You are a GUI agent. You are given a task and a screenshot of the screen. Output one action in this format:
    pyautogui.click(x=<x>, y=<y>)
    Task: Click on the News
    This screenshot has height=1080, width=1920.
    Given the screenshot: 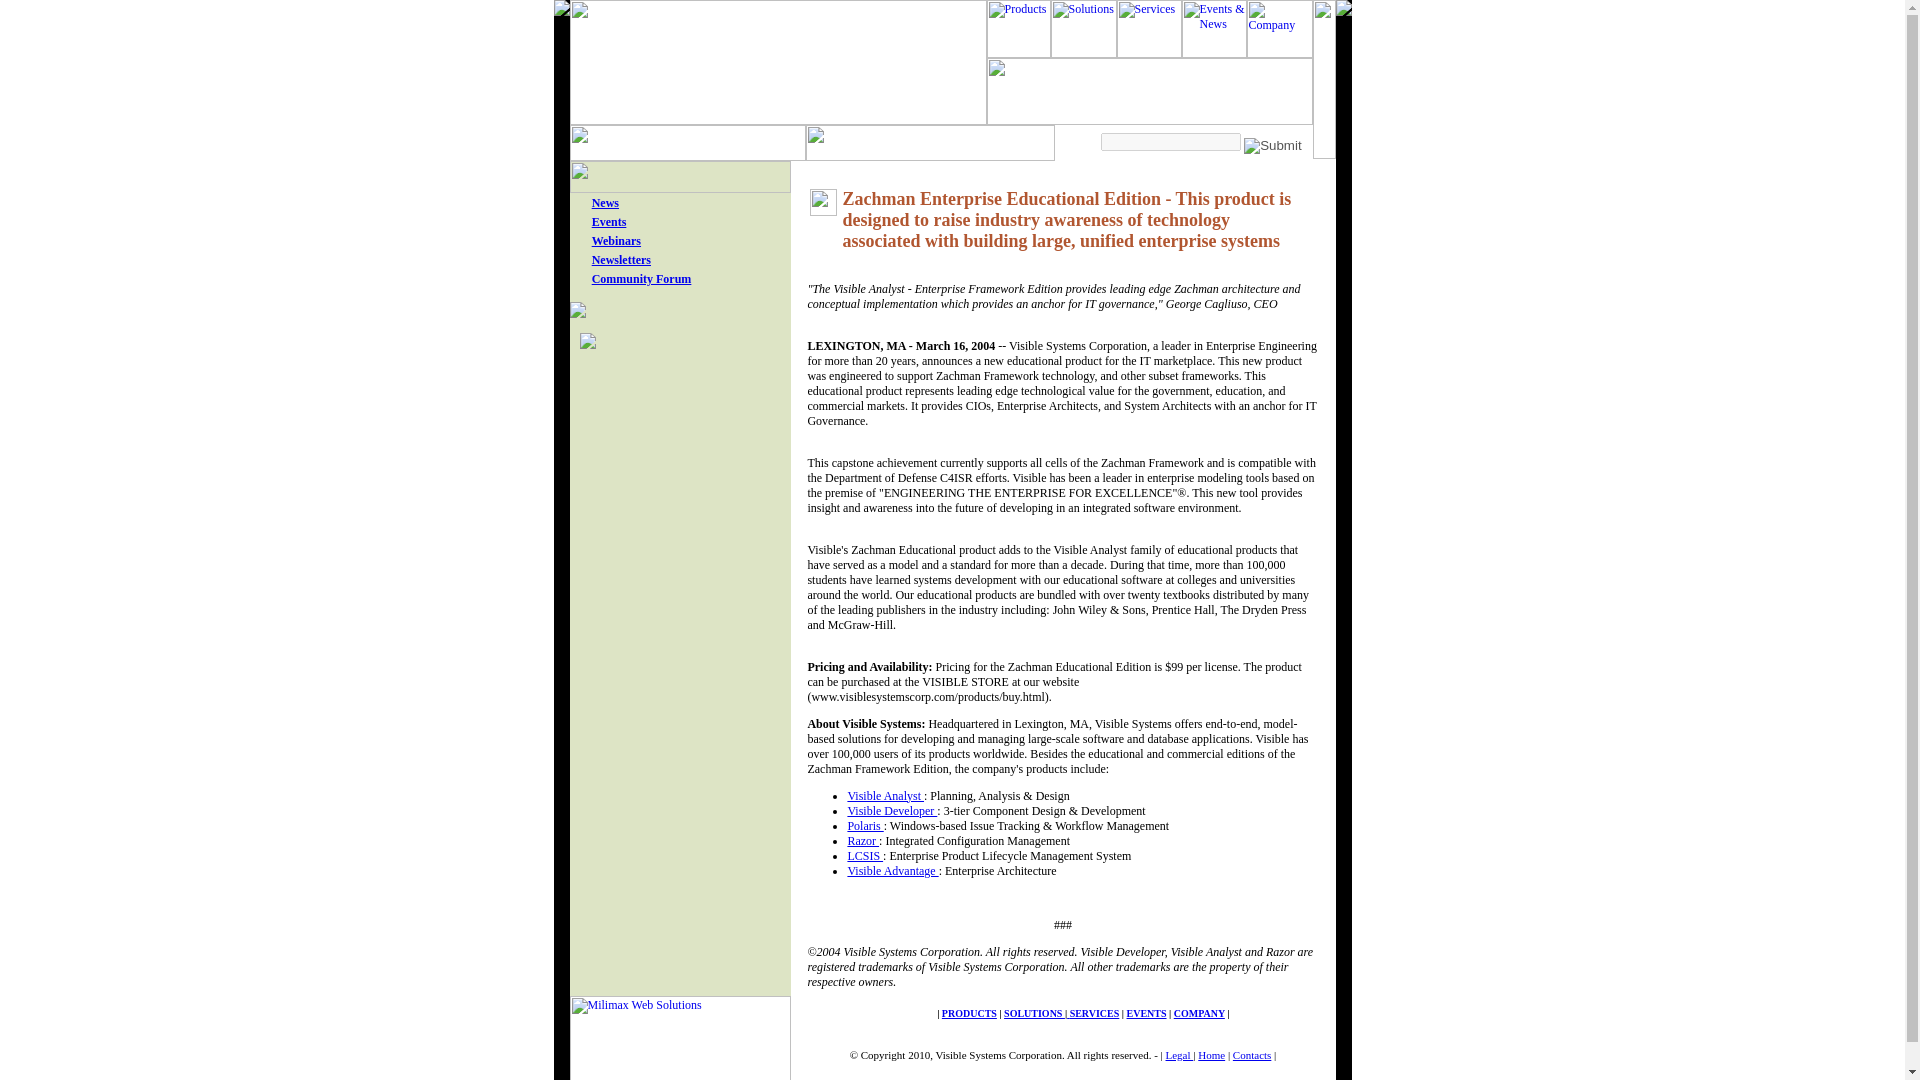 What is the action you would take?
    pyautogui.click(x=604, y=202)
    